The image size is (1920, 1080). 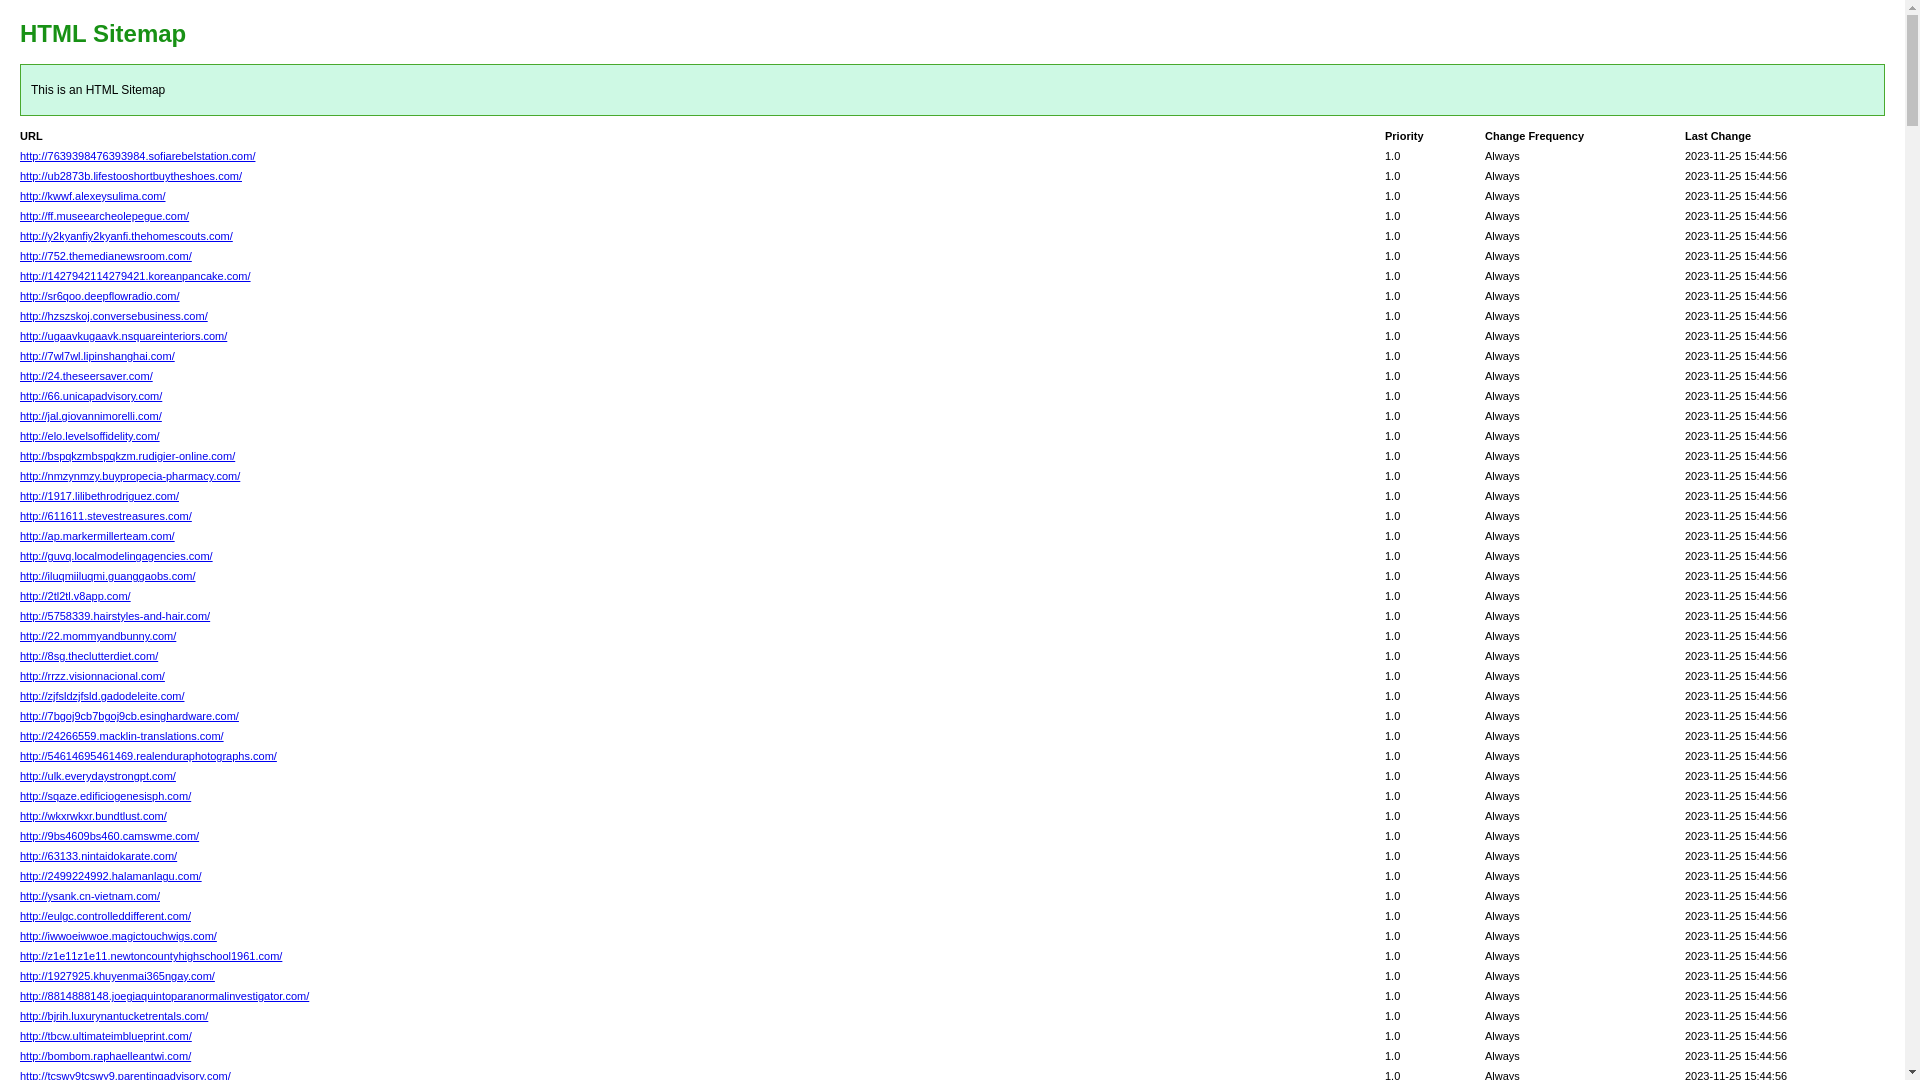 What do you see at coordinates (106, 516) in the screenshot?
I see `http://611611.stevestreasures.com/` at bounding box center [106, 516].